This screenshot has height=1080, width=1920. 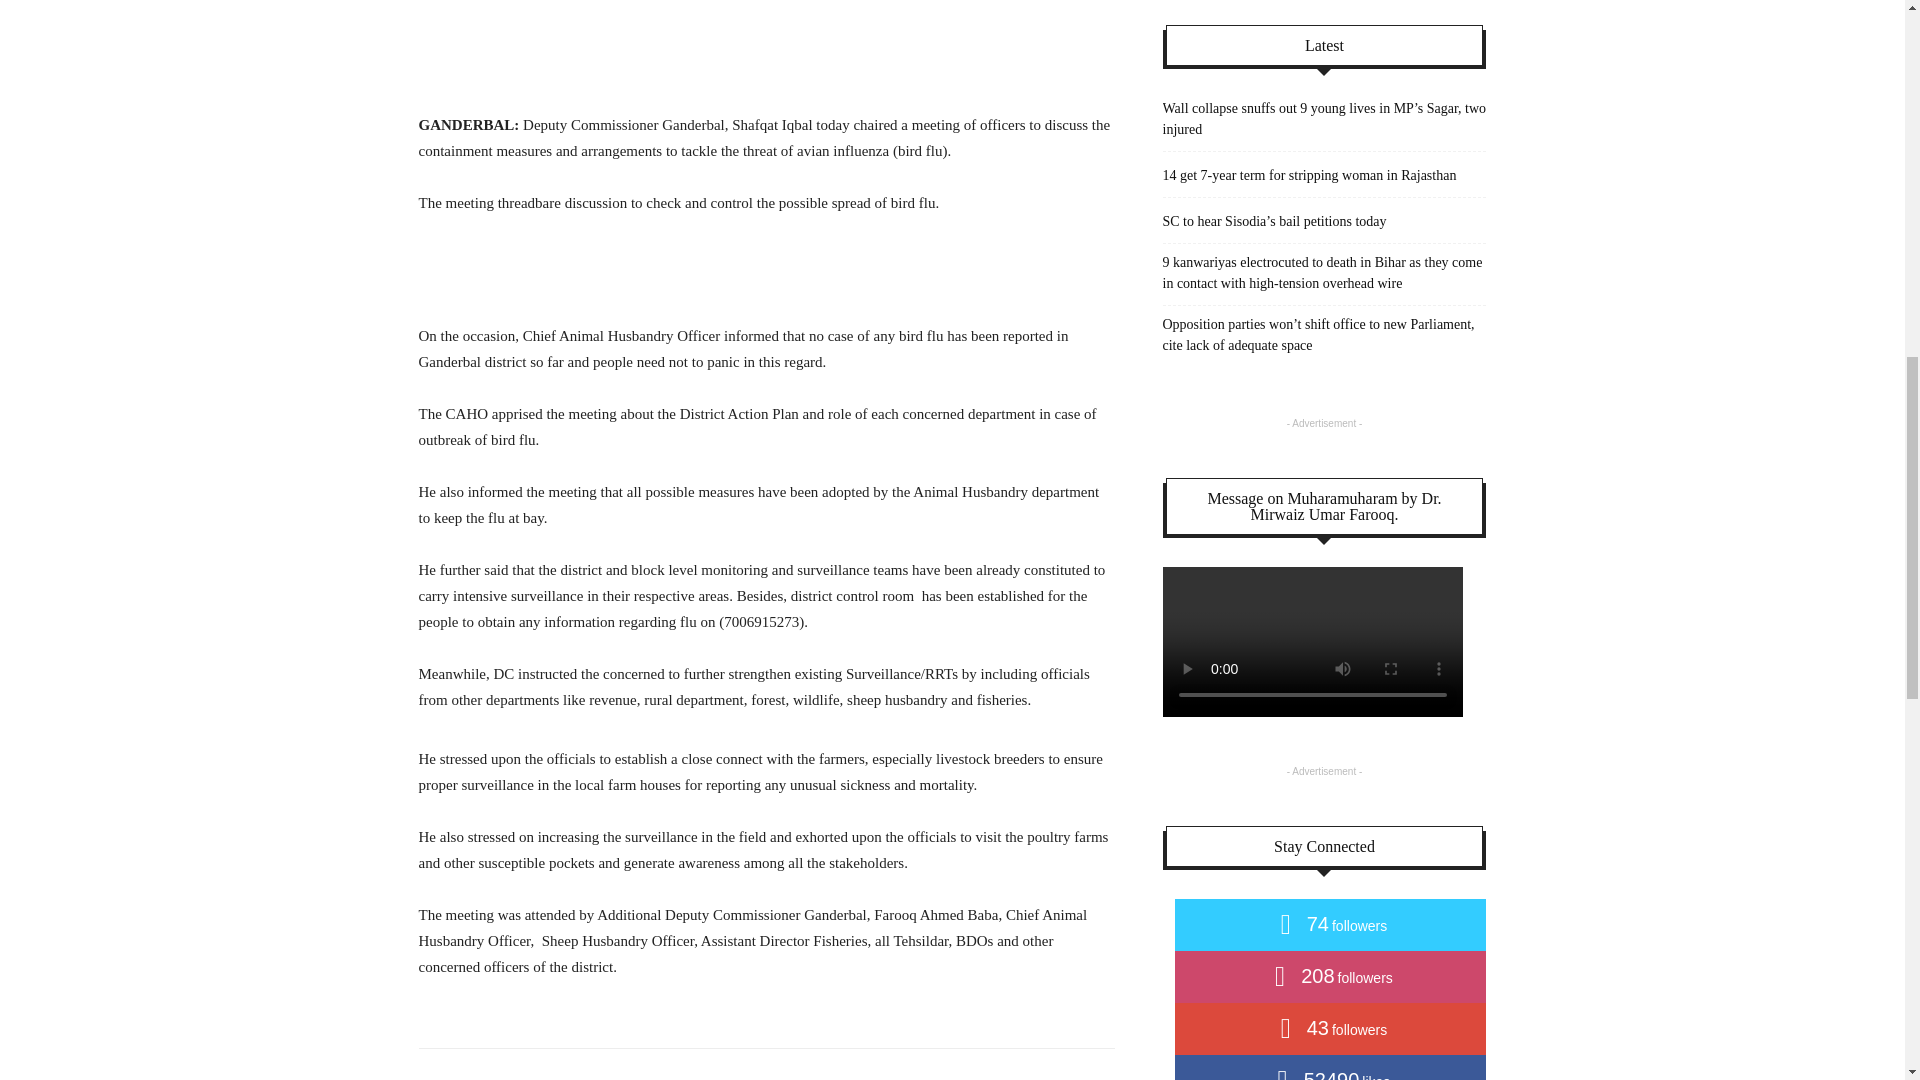 I want to click on Advertisement, so click(x=766, y=60).